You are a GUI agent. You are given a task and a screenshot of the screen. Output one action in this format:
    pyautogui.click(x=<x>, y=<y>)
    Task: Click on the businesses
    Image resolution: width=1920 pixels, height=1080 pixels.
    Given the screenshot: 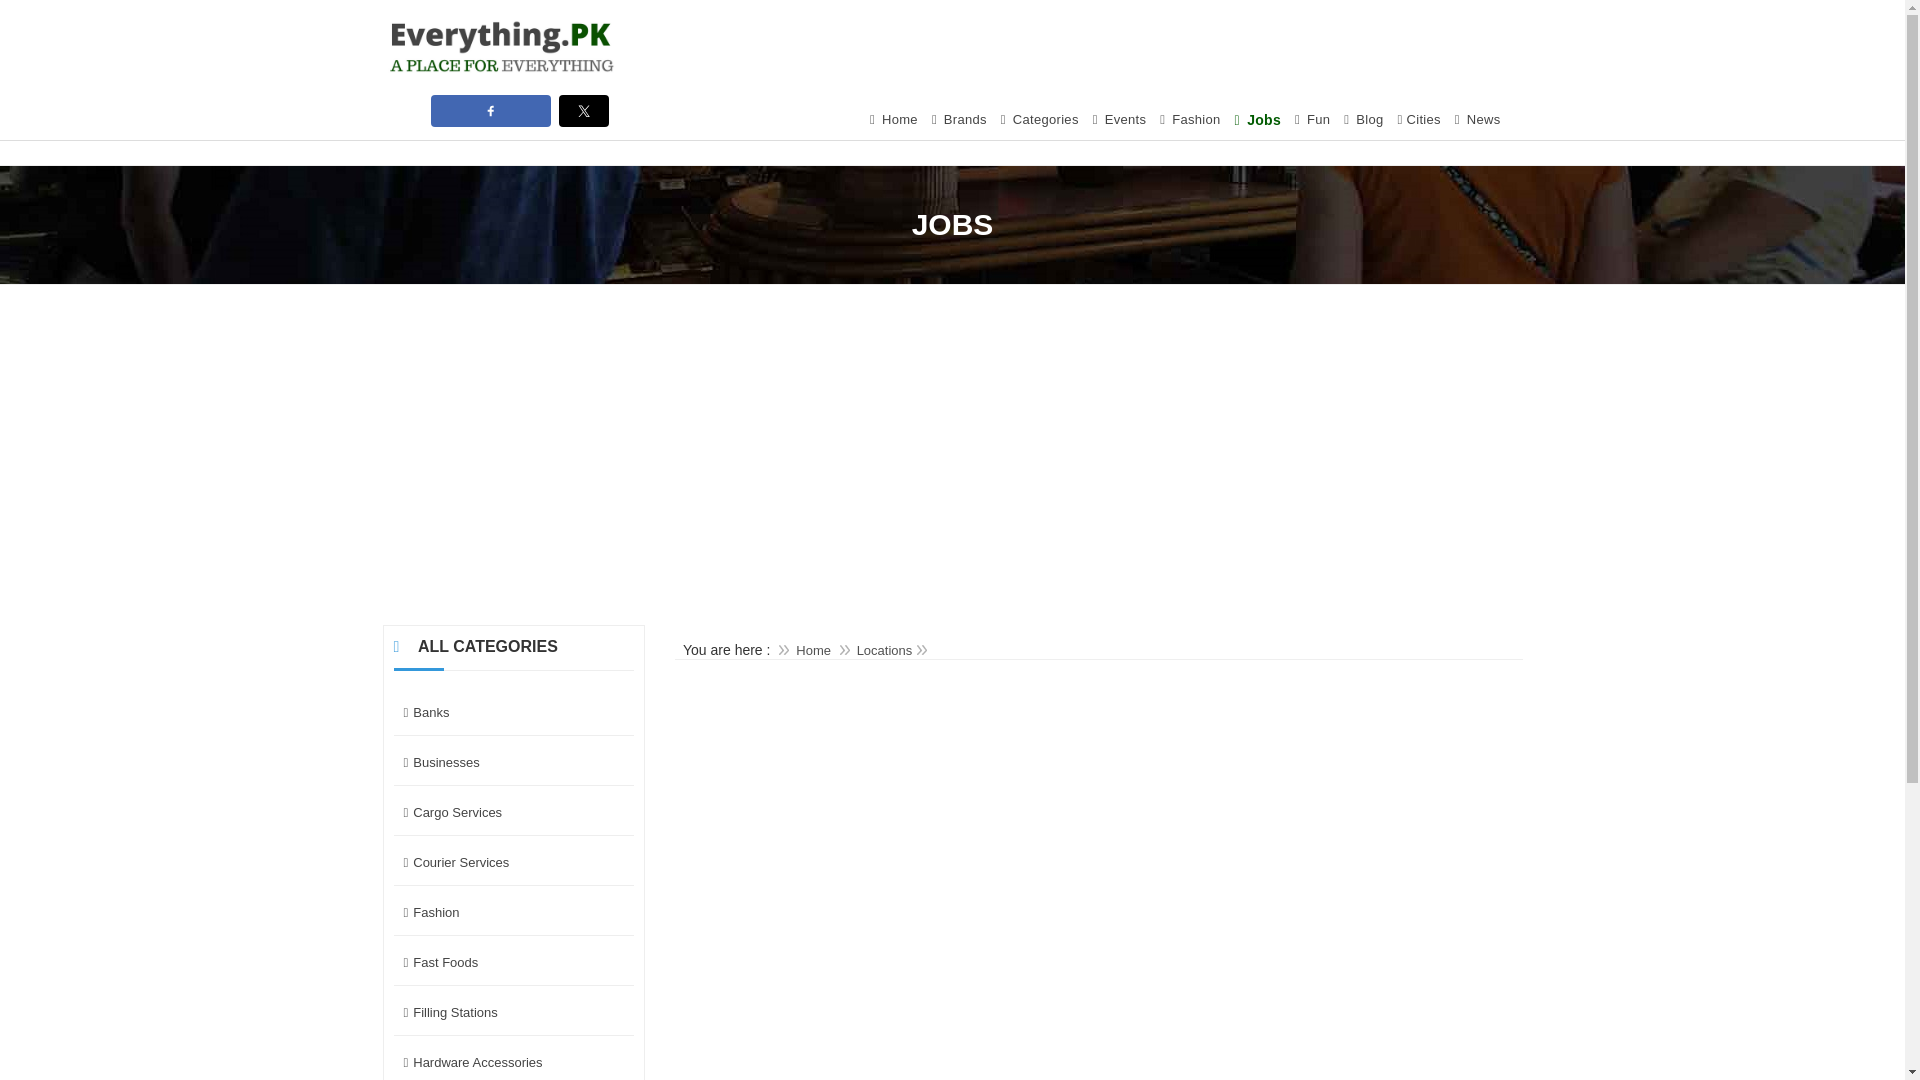 What is the action you would take?
    pyautogui.click(x=514, y=763)
    